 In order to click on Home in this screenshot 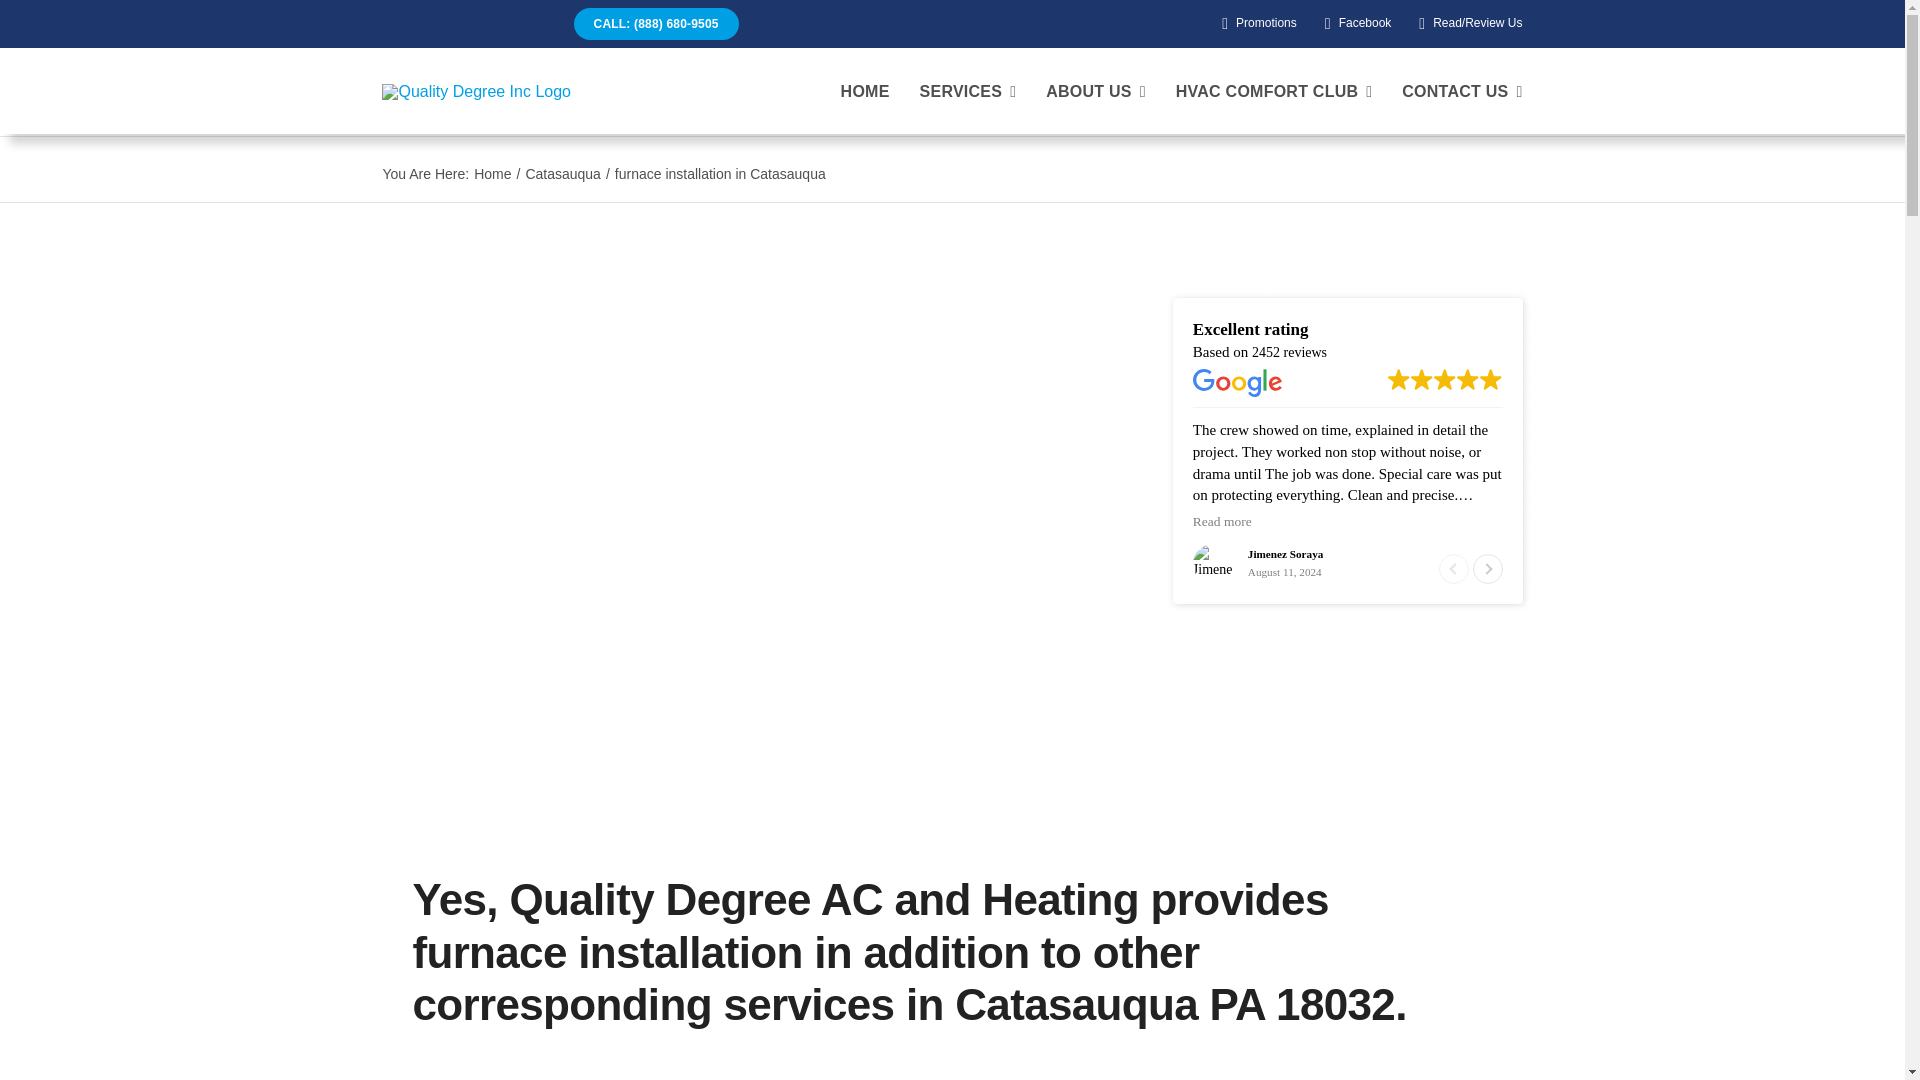, I will do `click(492, 174)`.